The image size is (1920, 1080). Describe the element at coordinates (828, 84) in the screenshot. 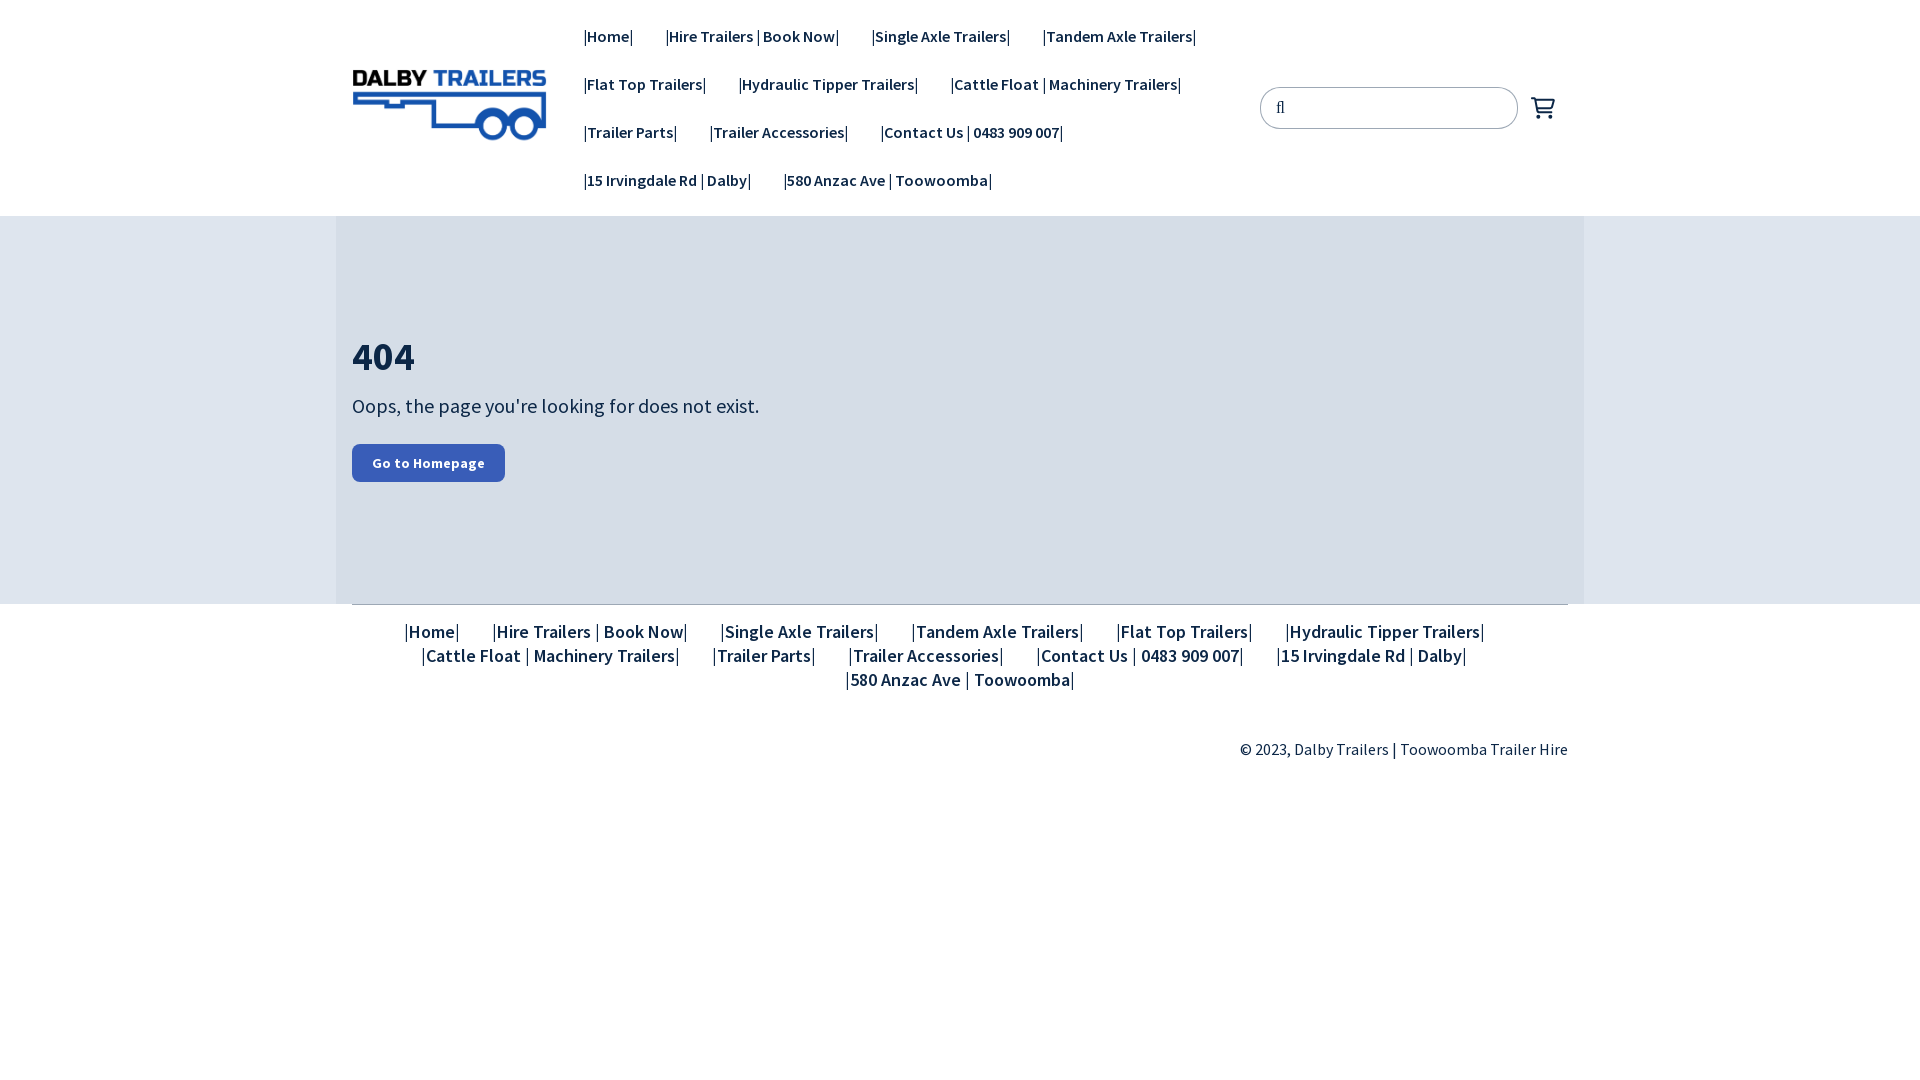

I see `|Hydraulic Tipper Trailers|` at that location.